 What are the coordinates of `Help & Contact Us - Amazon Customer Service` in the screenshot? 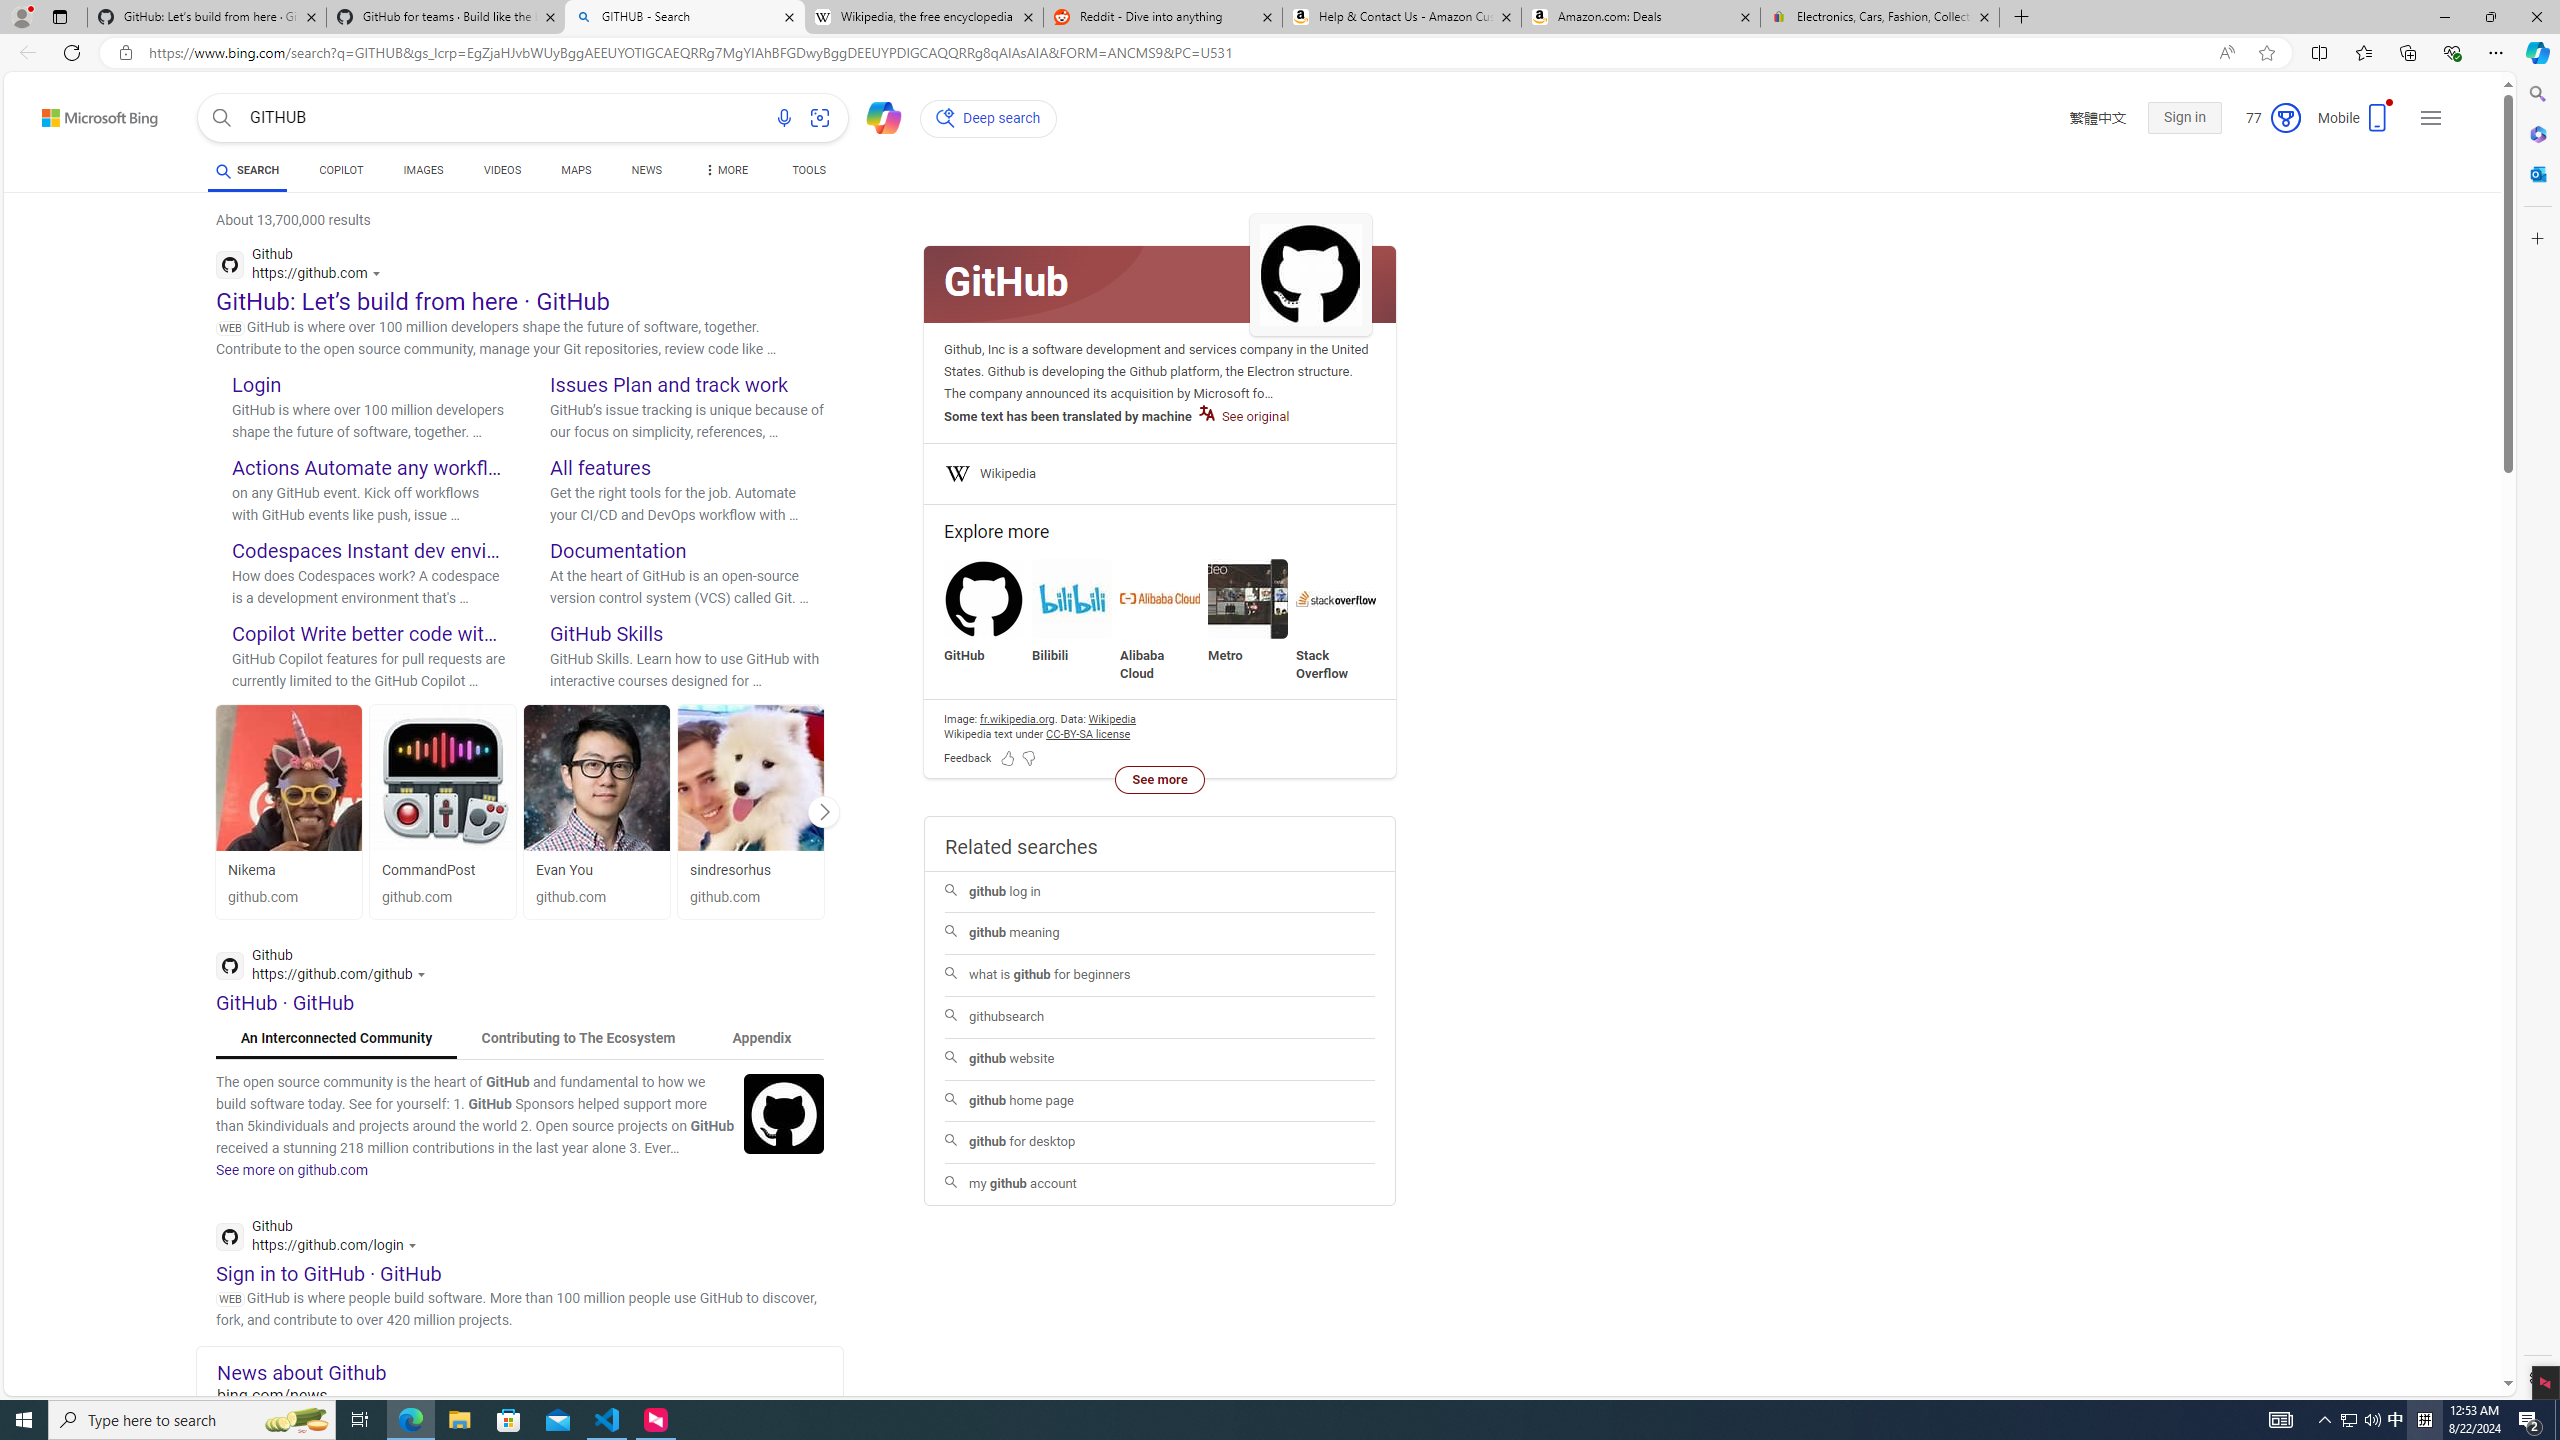 It's located at (1402, 17).